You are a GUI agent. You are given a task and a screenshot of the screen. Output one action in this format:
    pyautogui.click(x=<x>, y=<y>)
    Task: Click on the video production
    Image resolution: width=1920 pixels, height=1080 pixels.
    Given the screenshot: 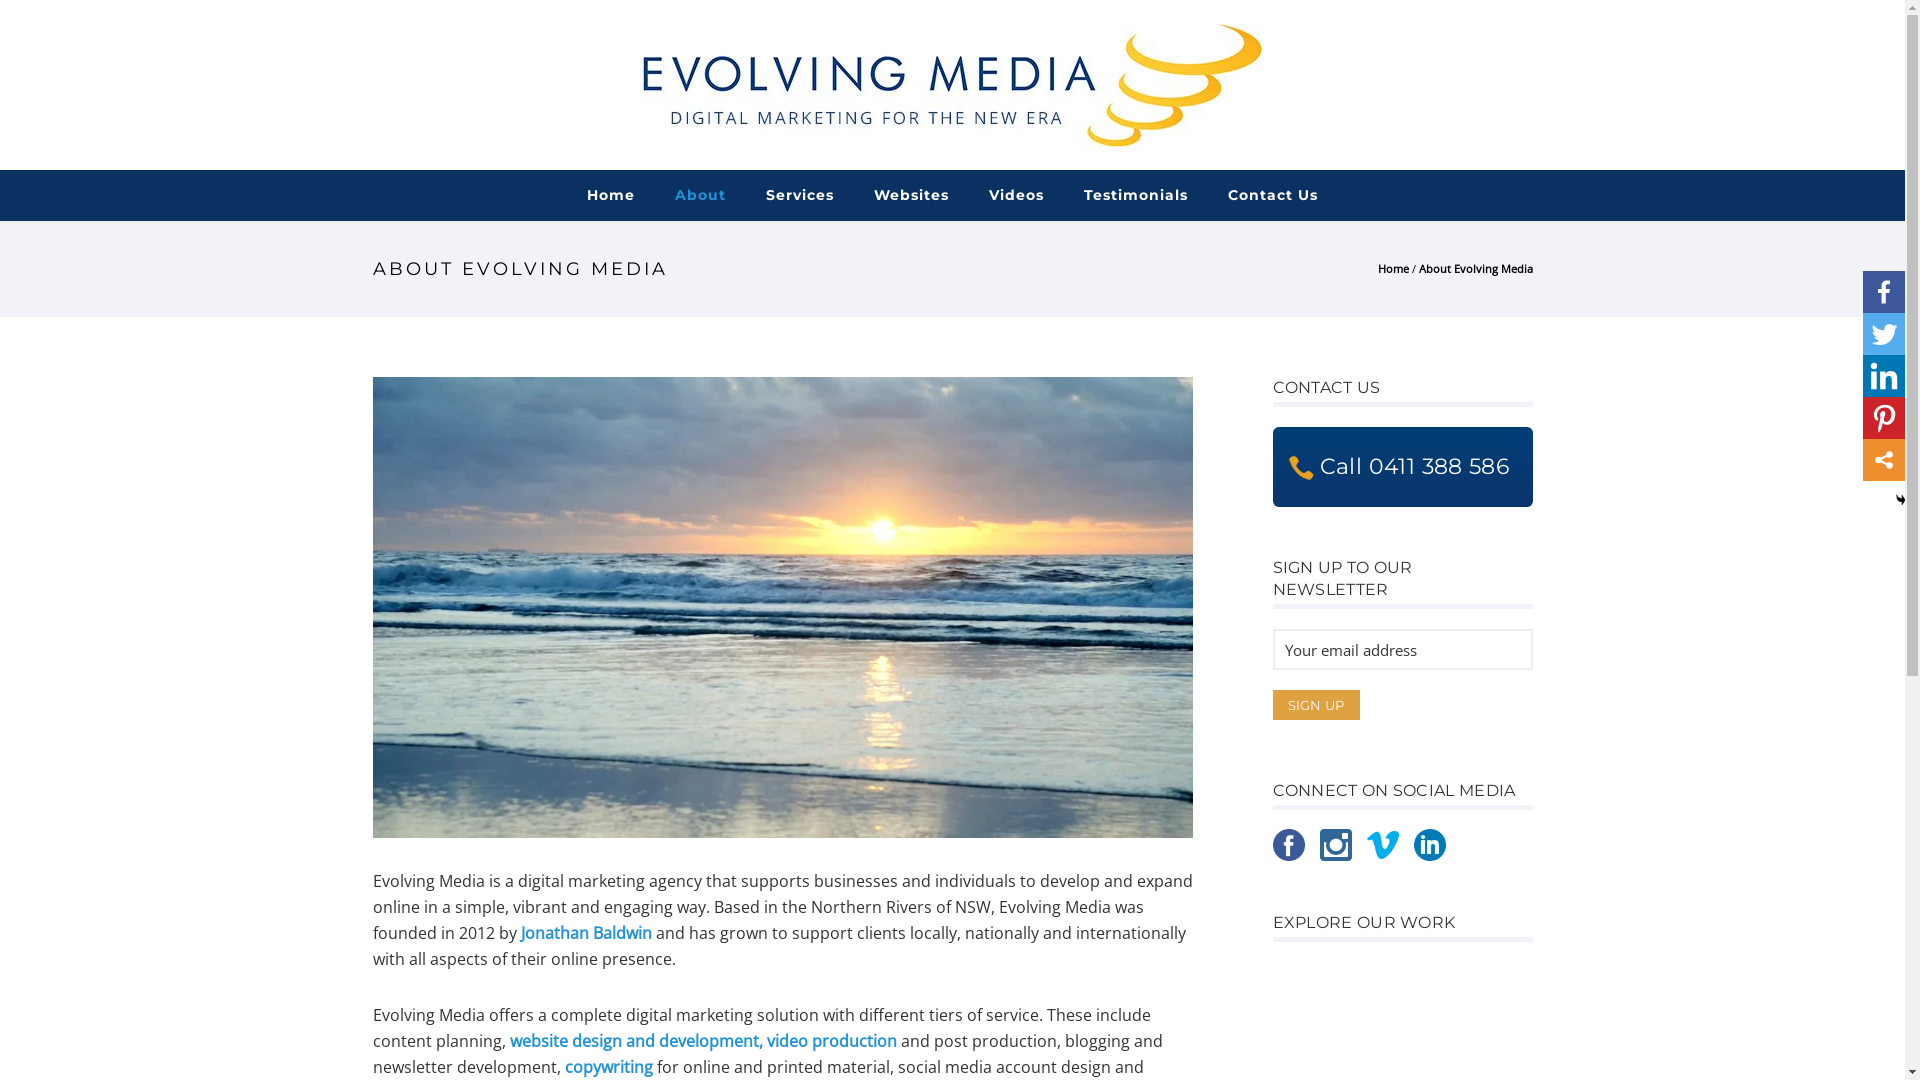 What is the action you would take?
    pyautogui.click(x=831, y=1041)
    